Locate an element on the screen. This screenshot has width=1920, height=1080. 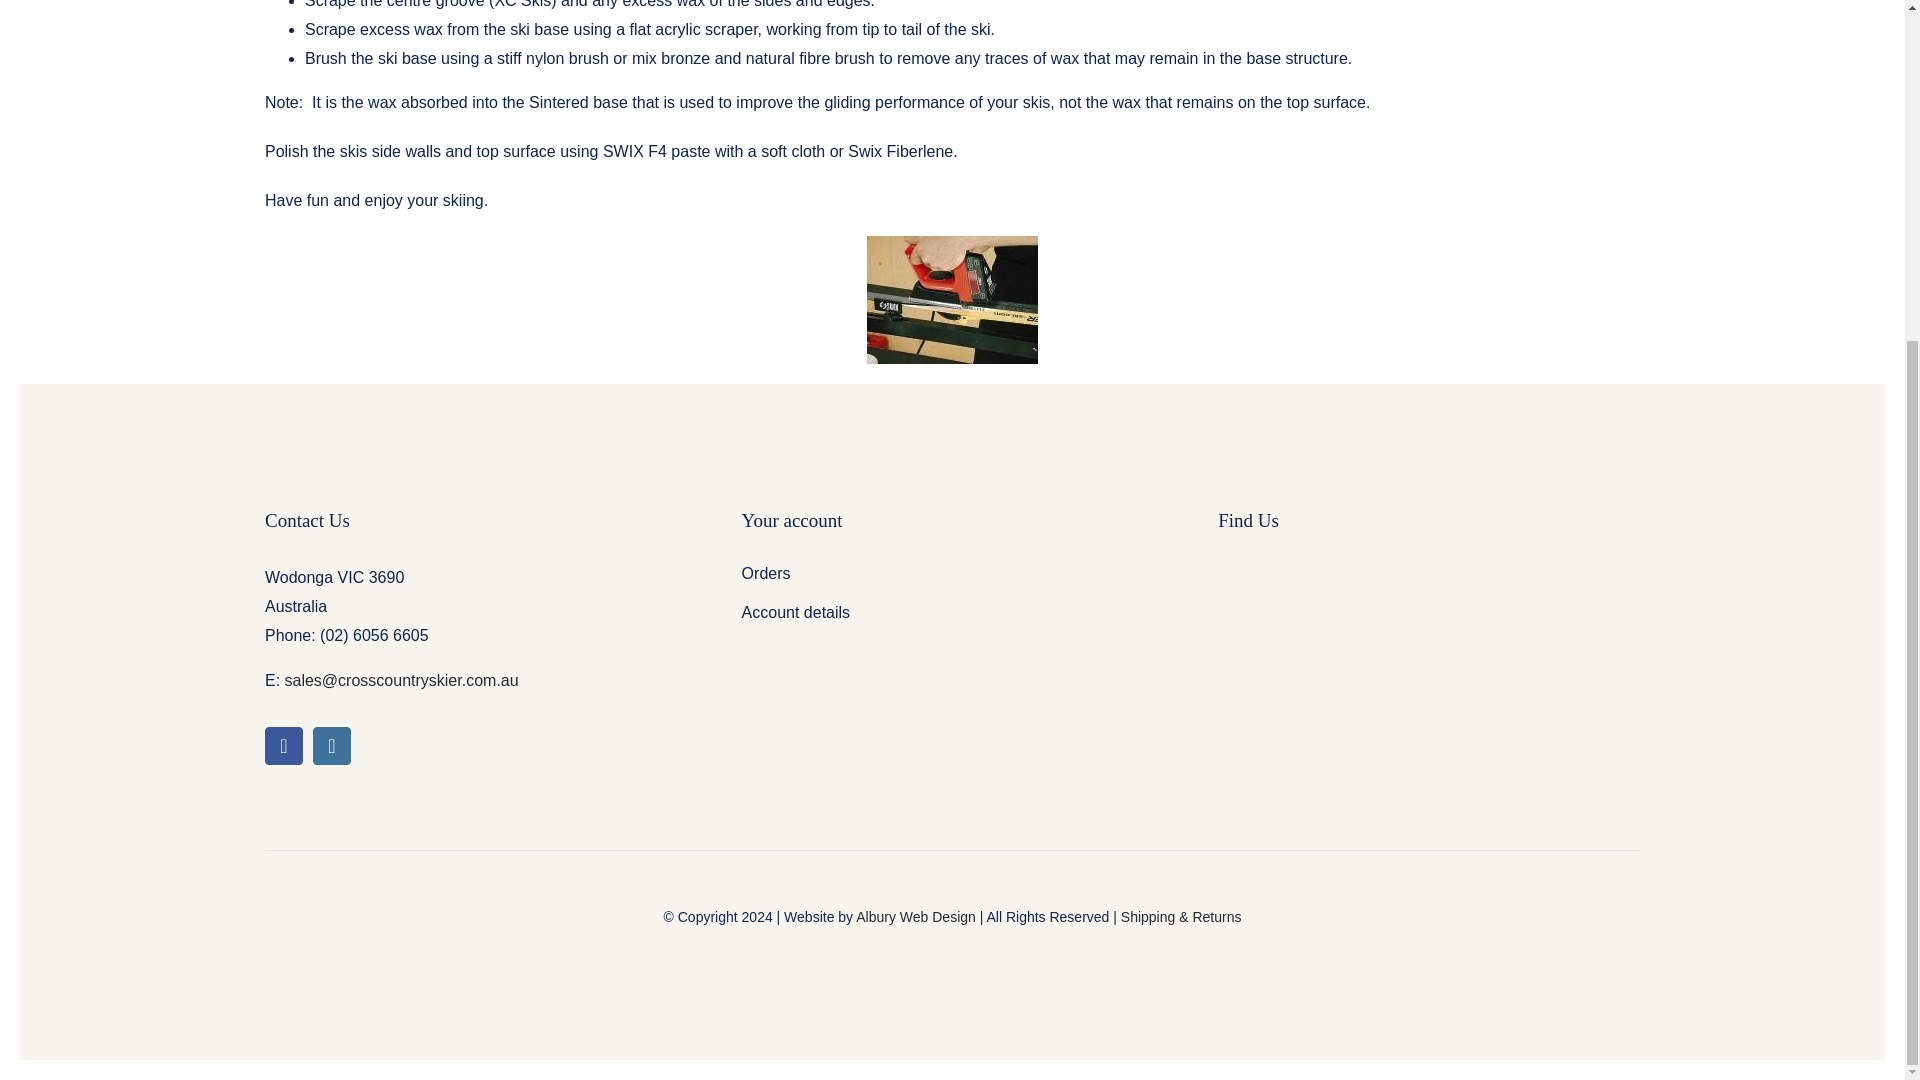
getimage2 is located at coordinates (952, 300).